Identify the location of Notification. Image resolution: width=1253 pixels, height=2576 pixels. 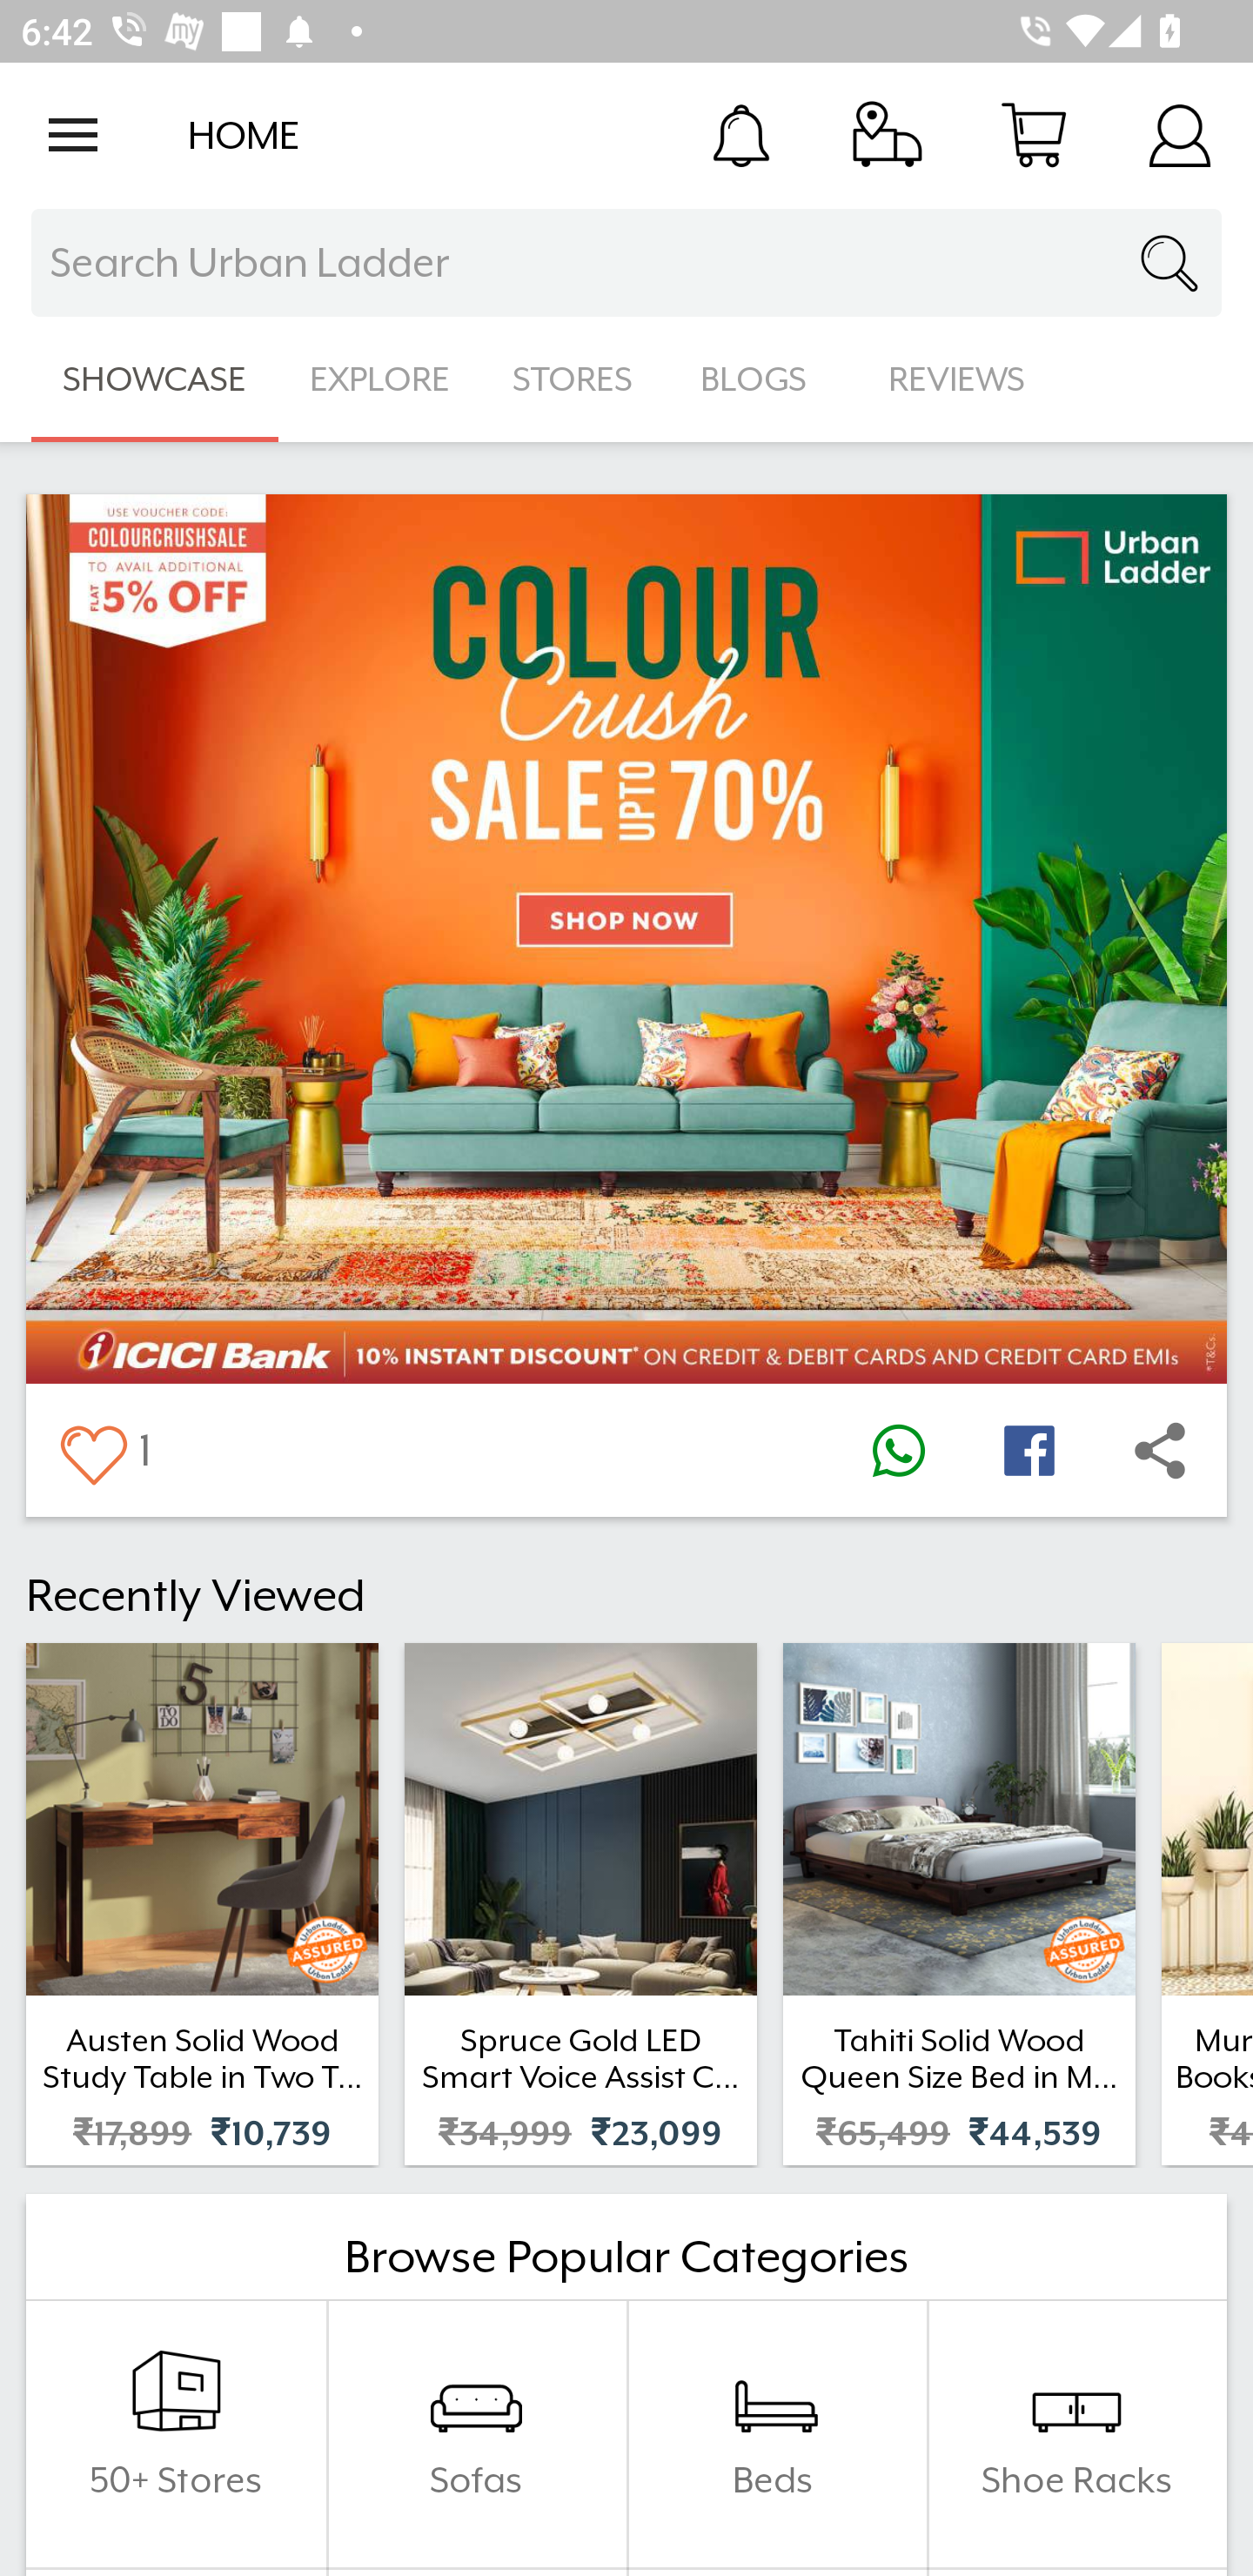
(741, 134).